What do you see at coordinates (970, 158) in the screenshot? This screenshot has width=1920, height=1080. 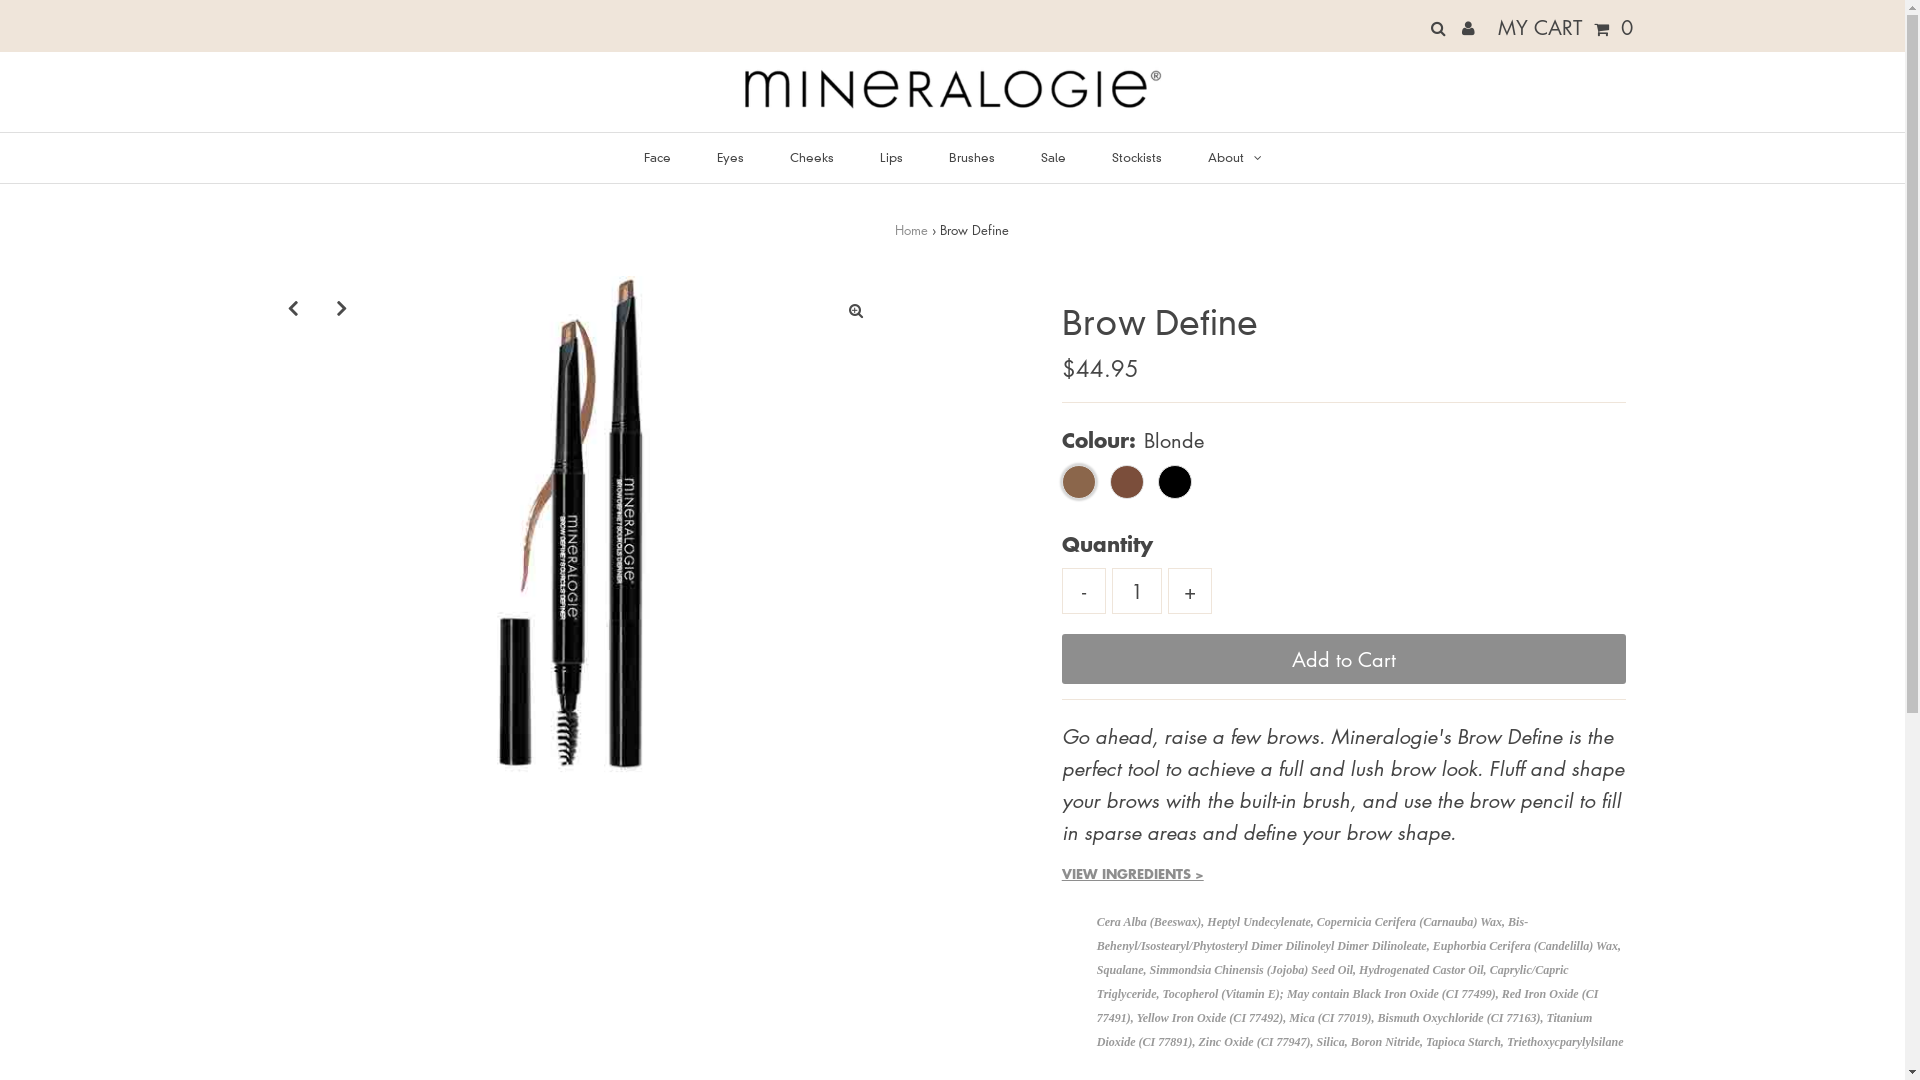 I see `Brushes` at bounding box center [970, 158].